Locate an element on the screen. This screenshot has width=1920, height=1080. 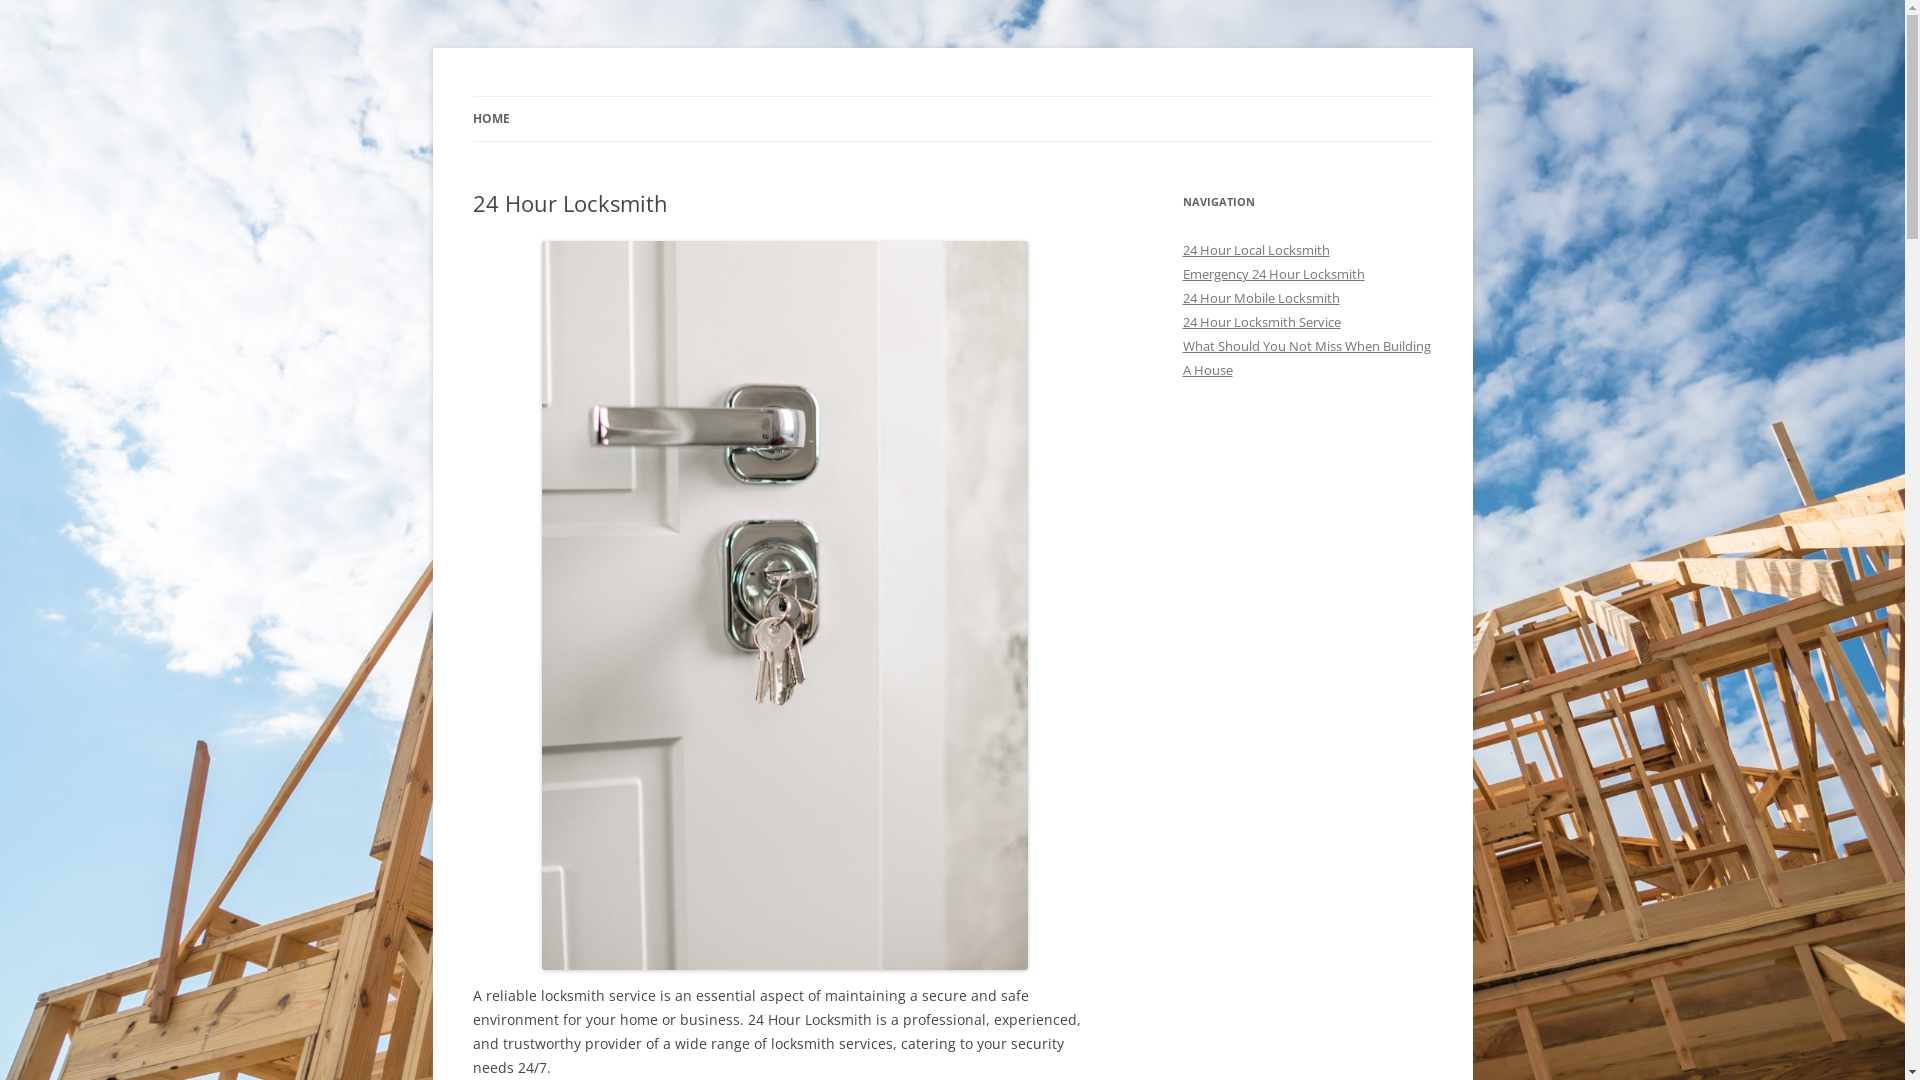
What Should You Not Miss When Building A House is located at coordinates (1306, 358).